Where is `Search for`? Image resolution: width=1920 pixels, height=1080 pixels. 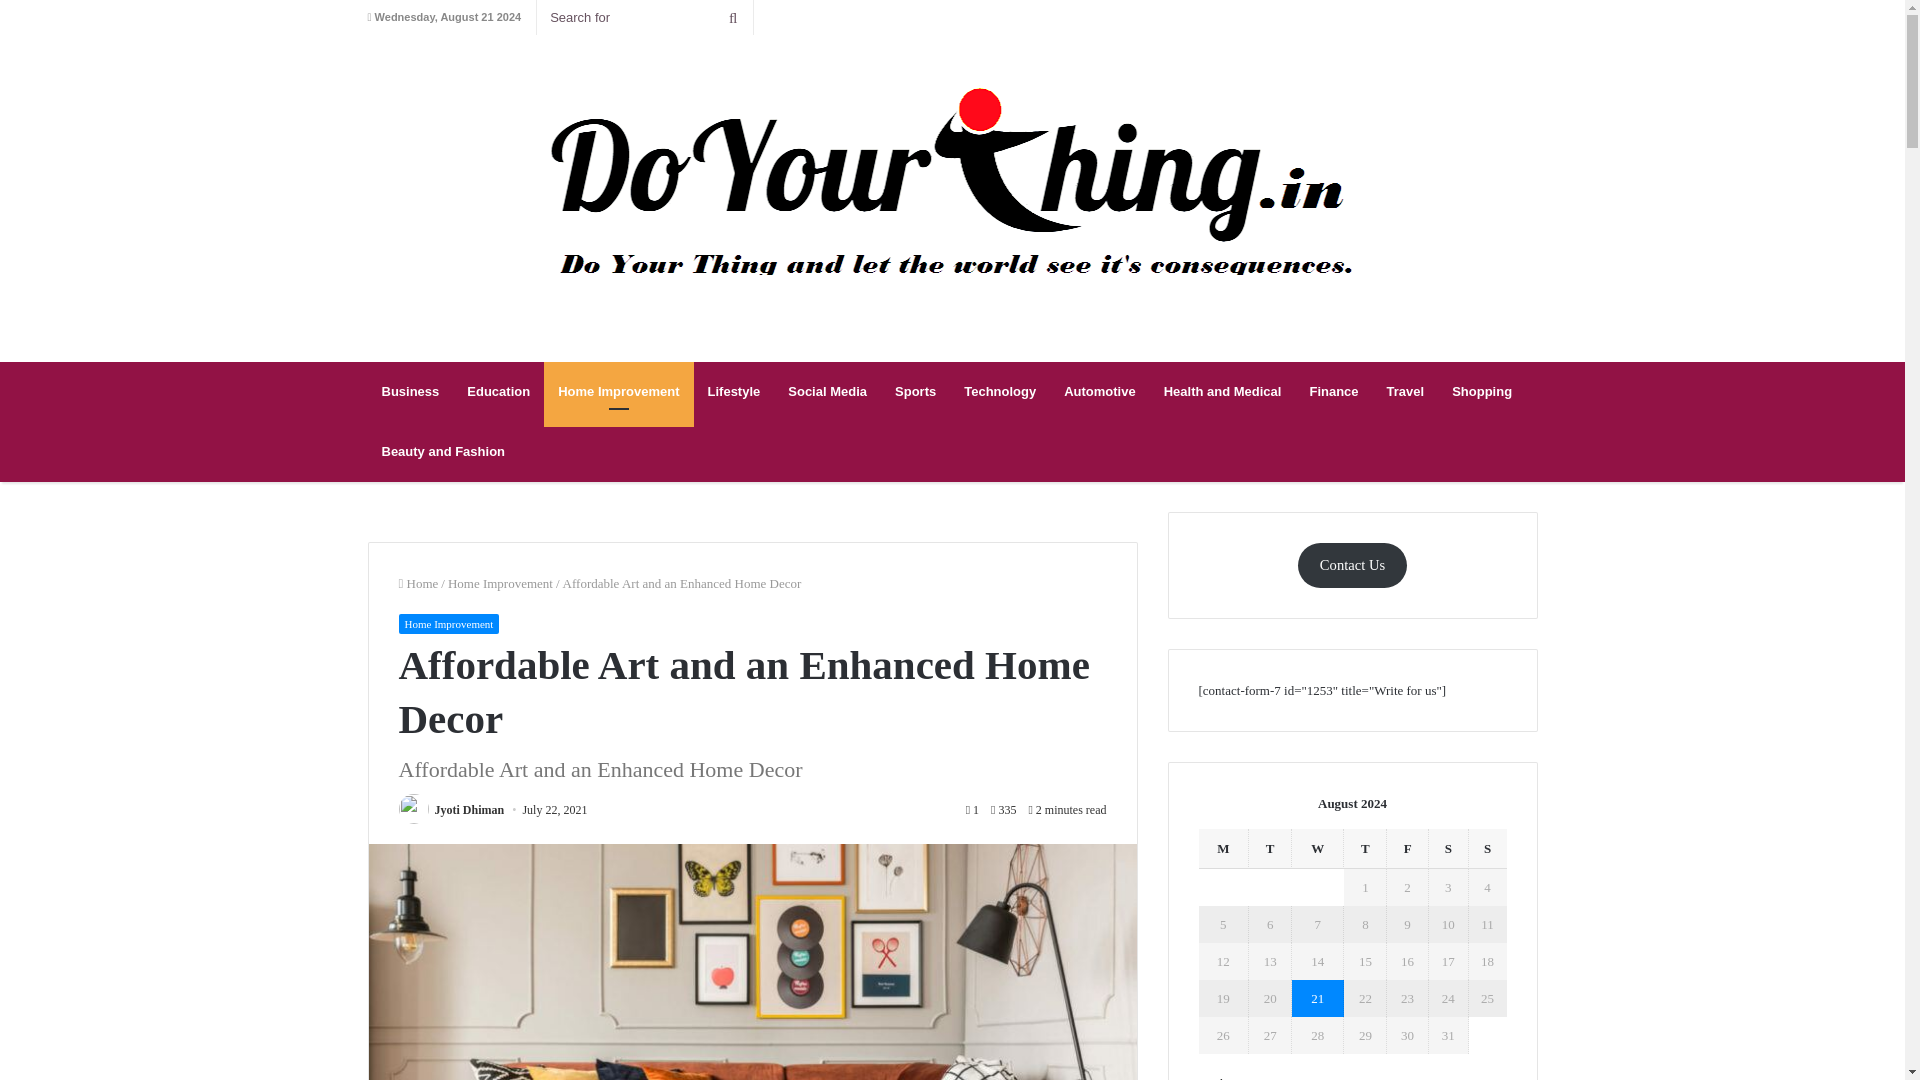
Search for is located at coordinates (644, 17).